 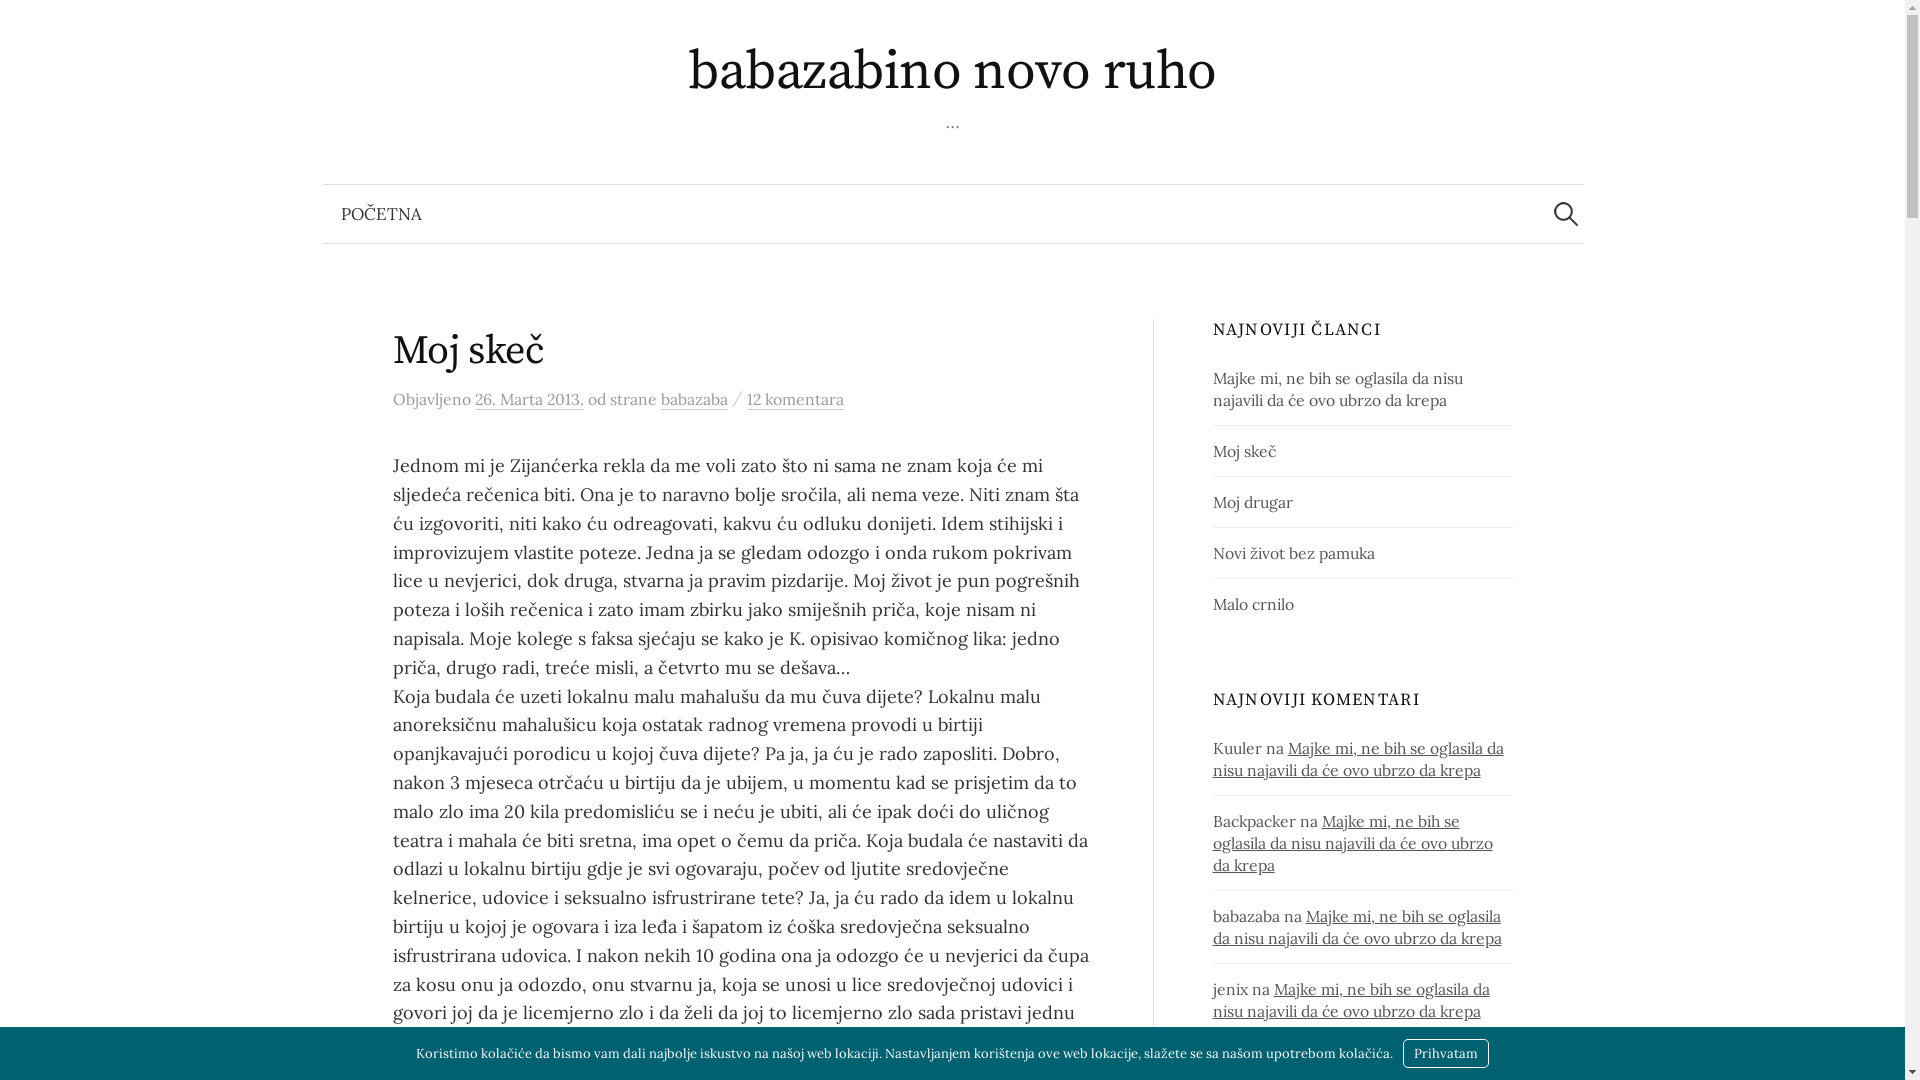 I want to click on babazabino novo ruho, so click(x=952, y=72).